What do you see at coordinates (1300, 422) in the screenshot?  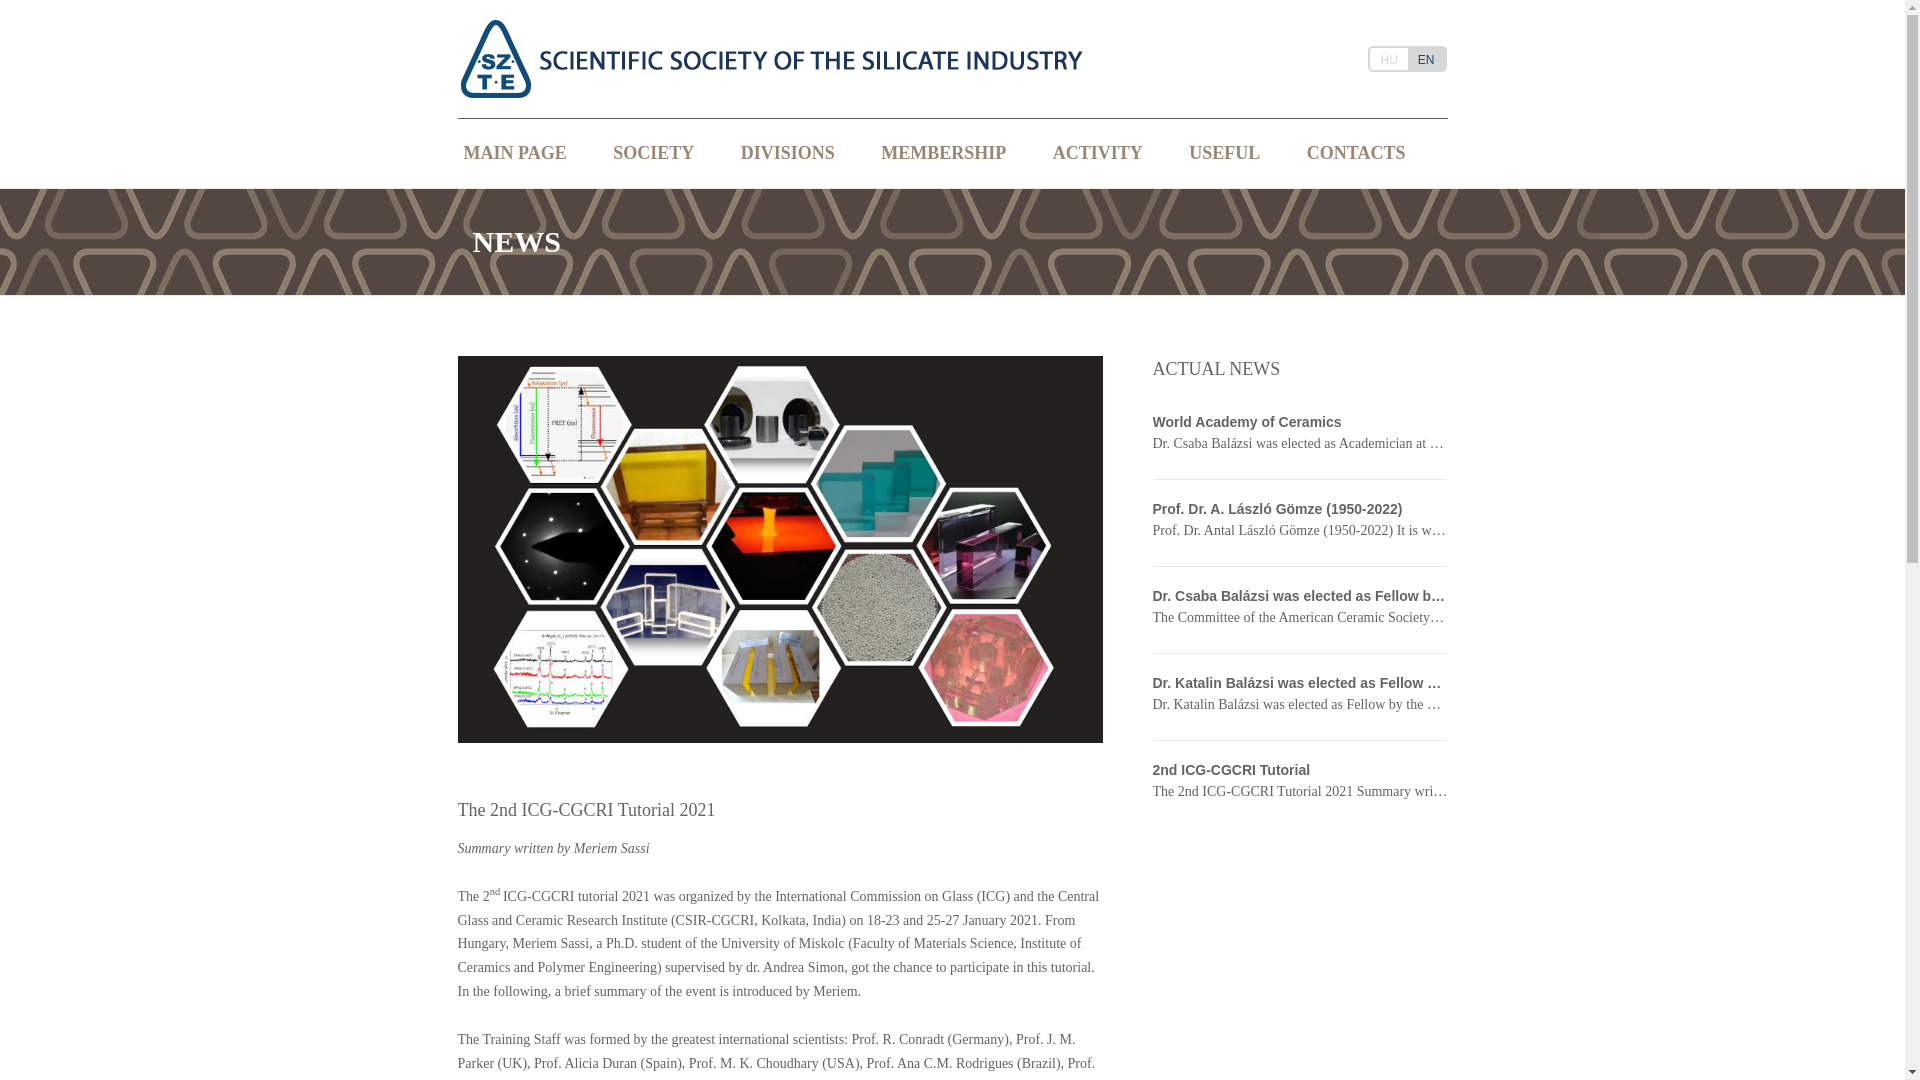 I see `World Academy of Ceramics` at bounding box center [1300, 422].